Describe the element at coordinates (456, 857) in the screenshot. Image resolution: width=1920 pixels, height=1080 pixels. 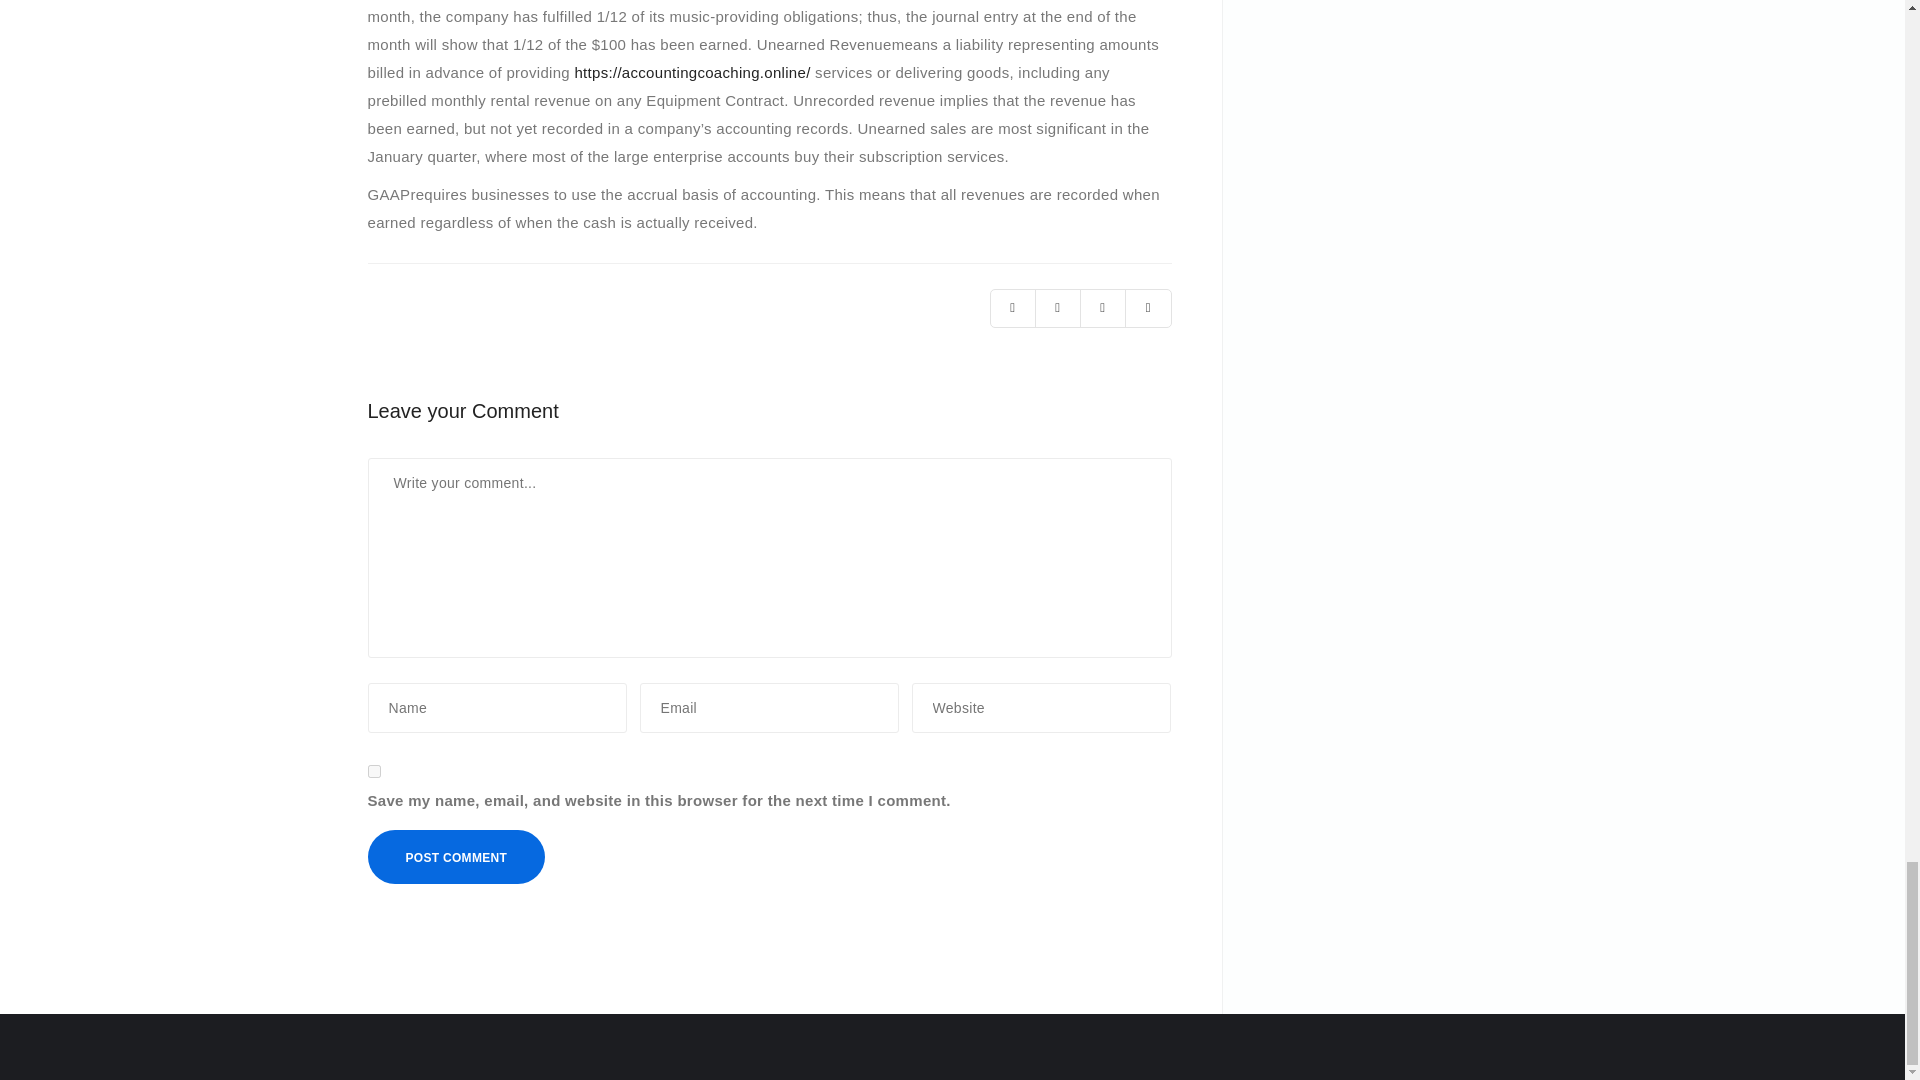
I see `Post Comment` at that location.